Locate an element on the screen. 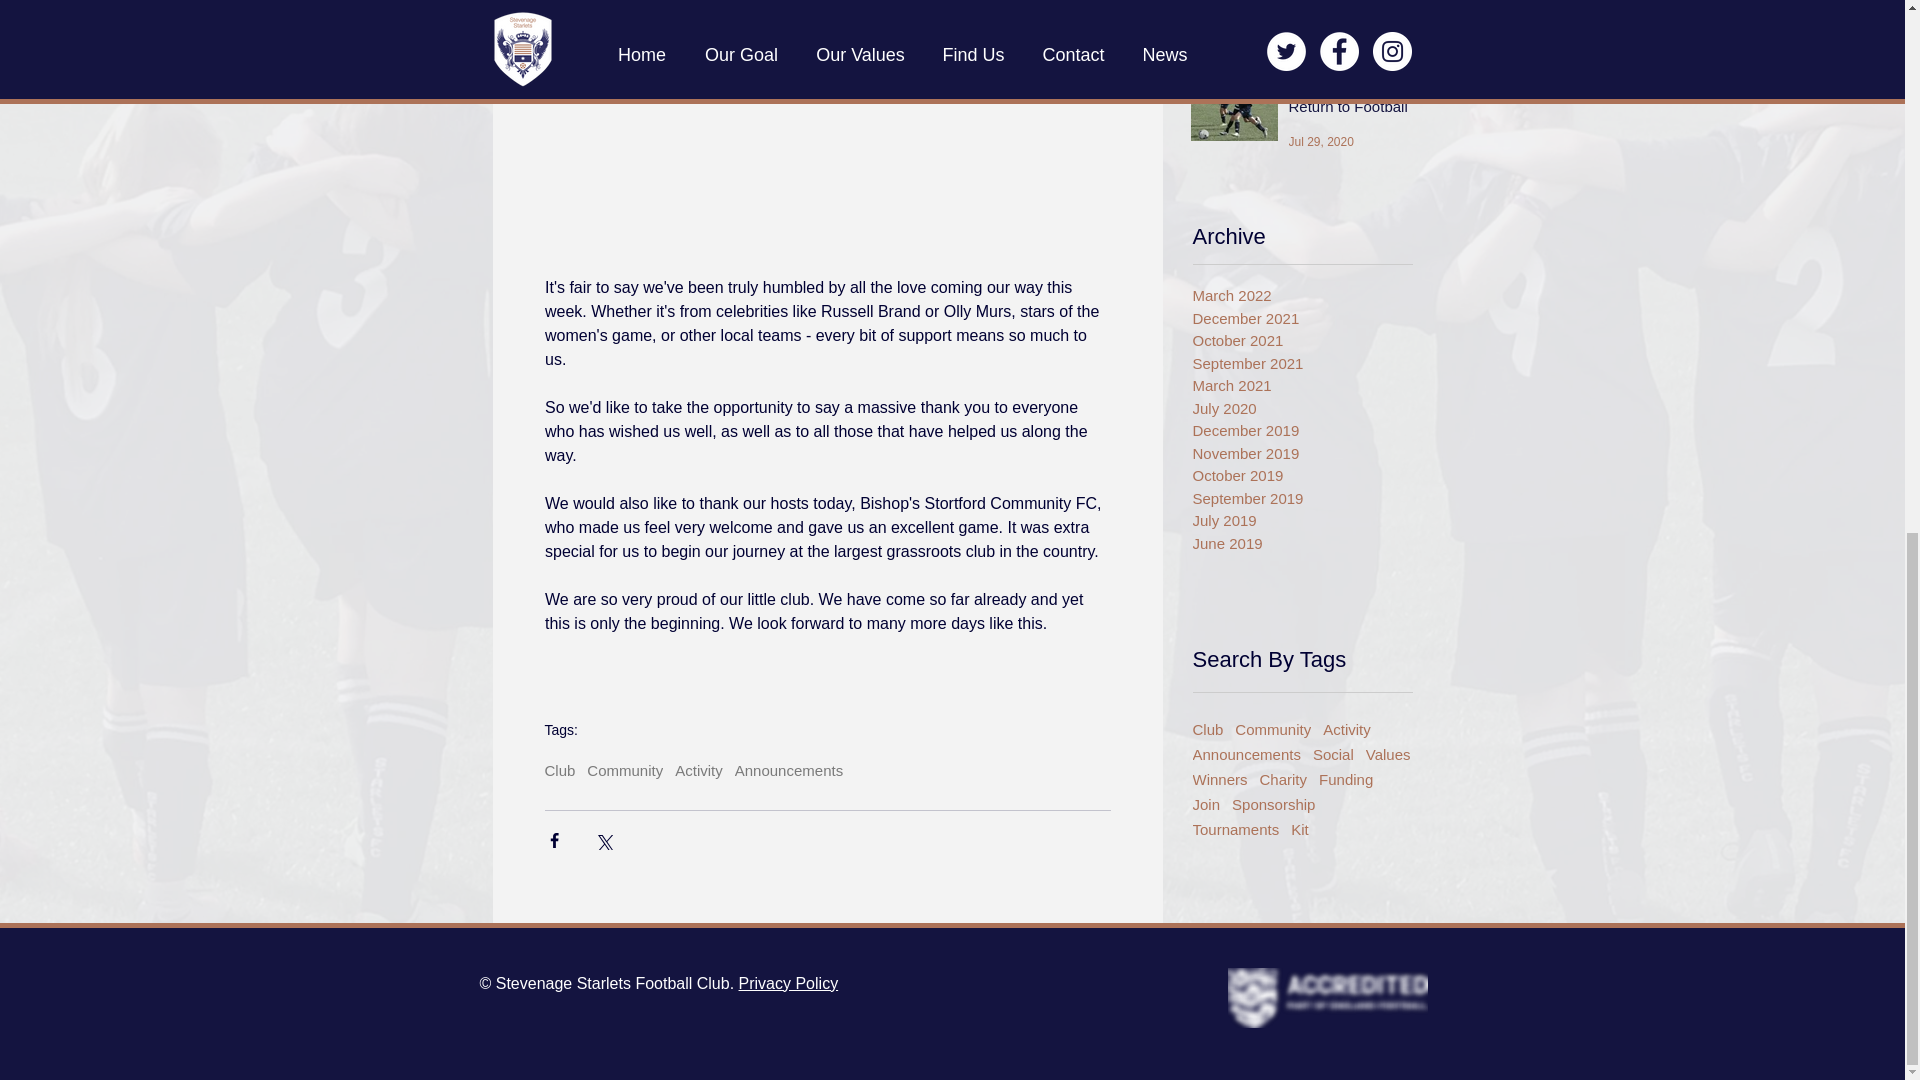  September 2019 is located at coordinates (1296, 499).